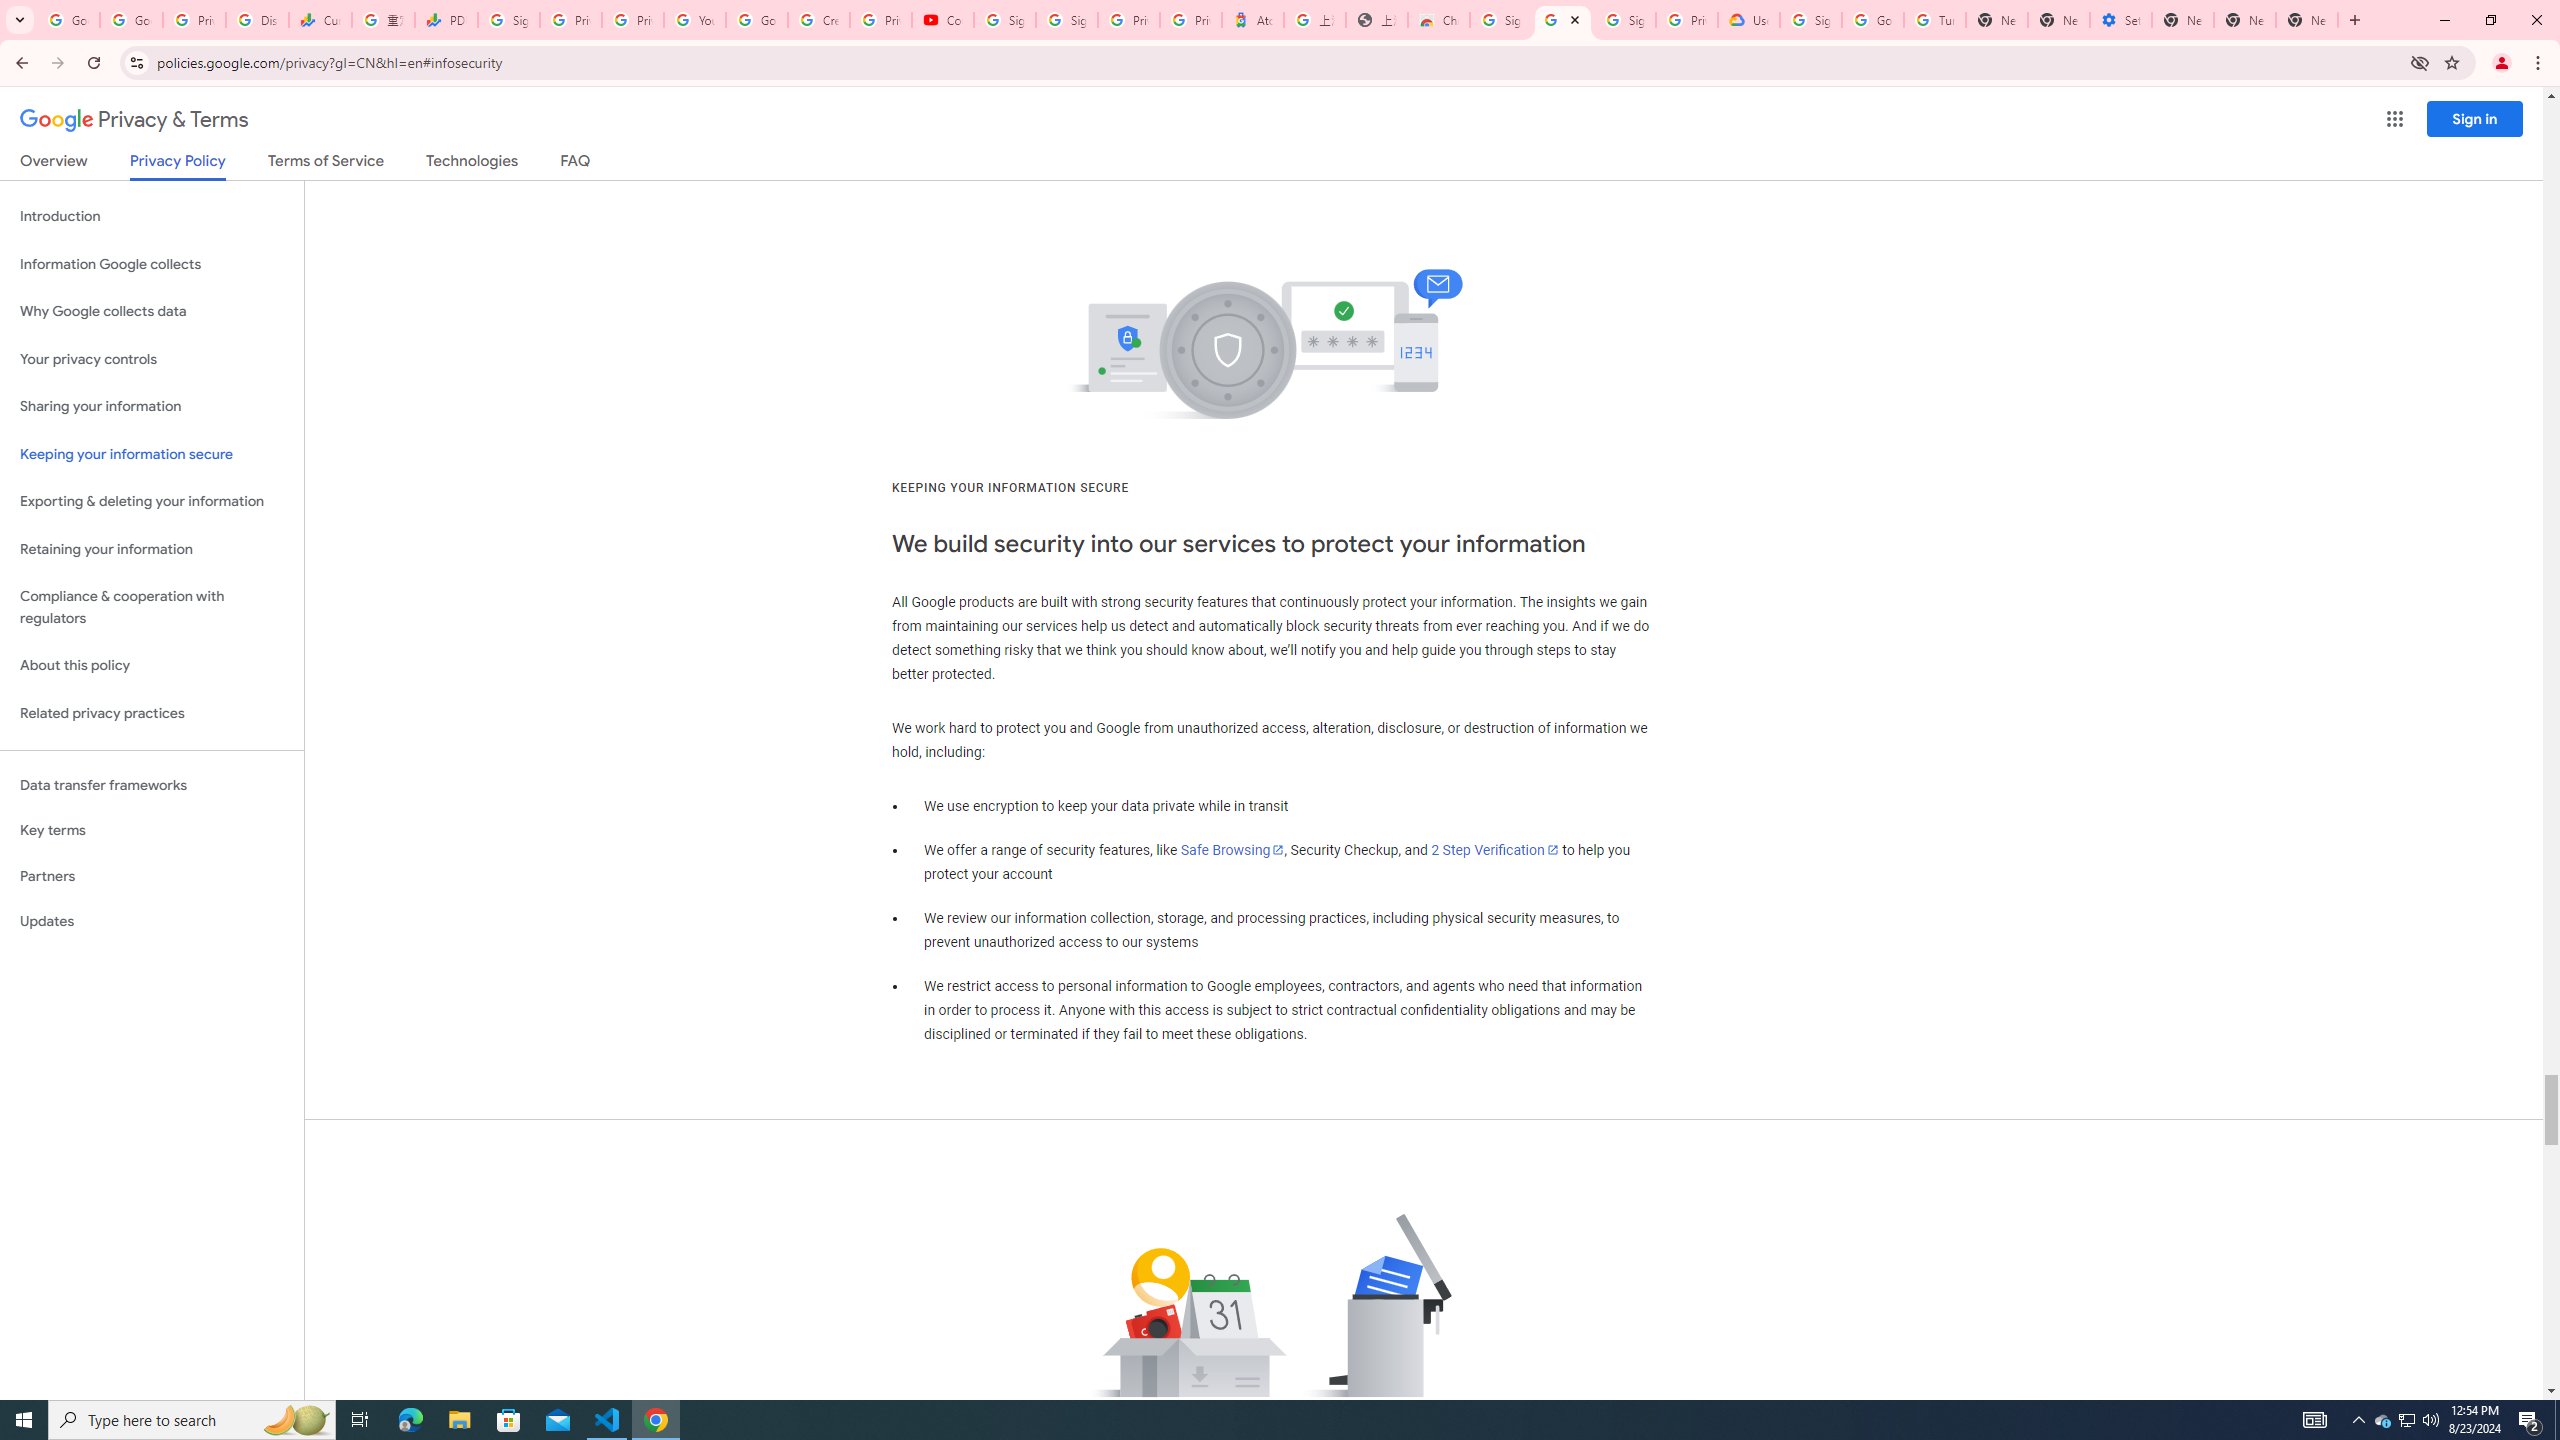  What do you see at coordinates (1872, 20) in the screenshot?
I see `Google Account Help` at bounding box center [1872, 20].